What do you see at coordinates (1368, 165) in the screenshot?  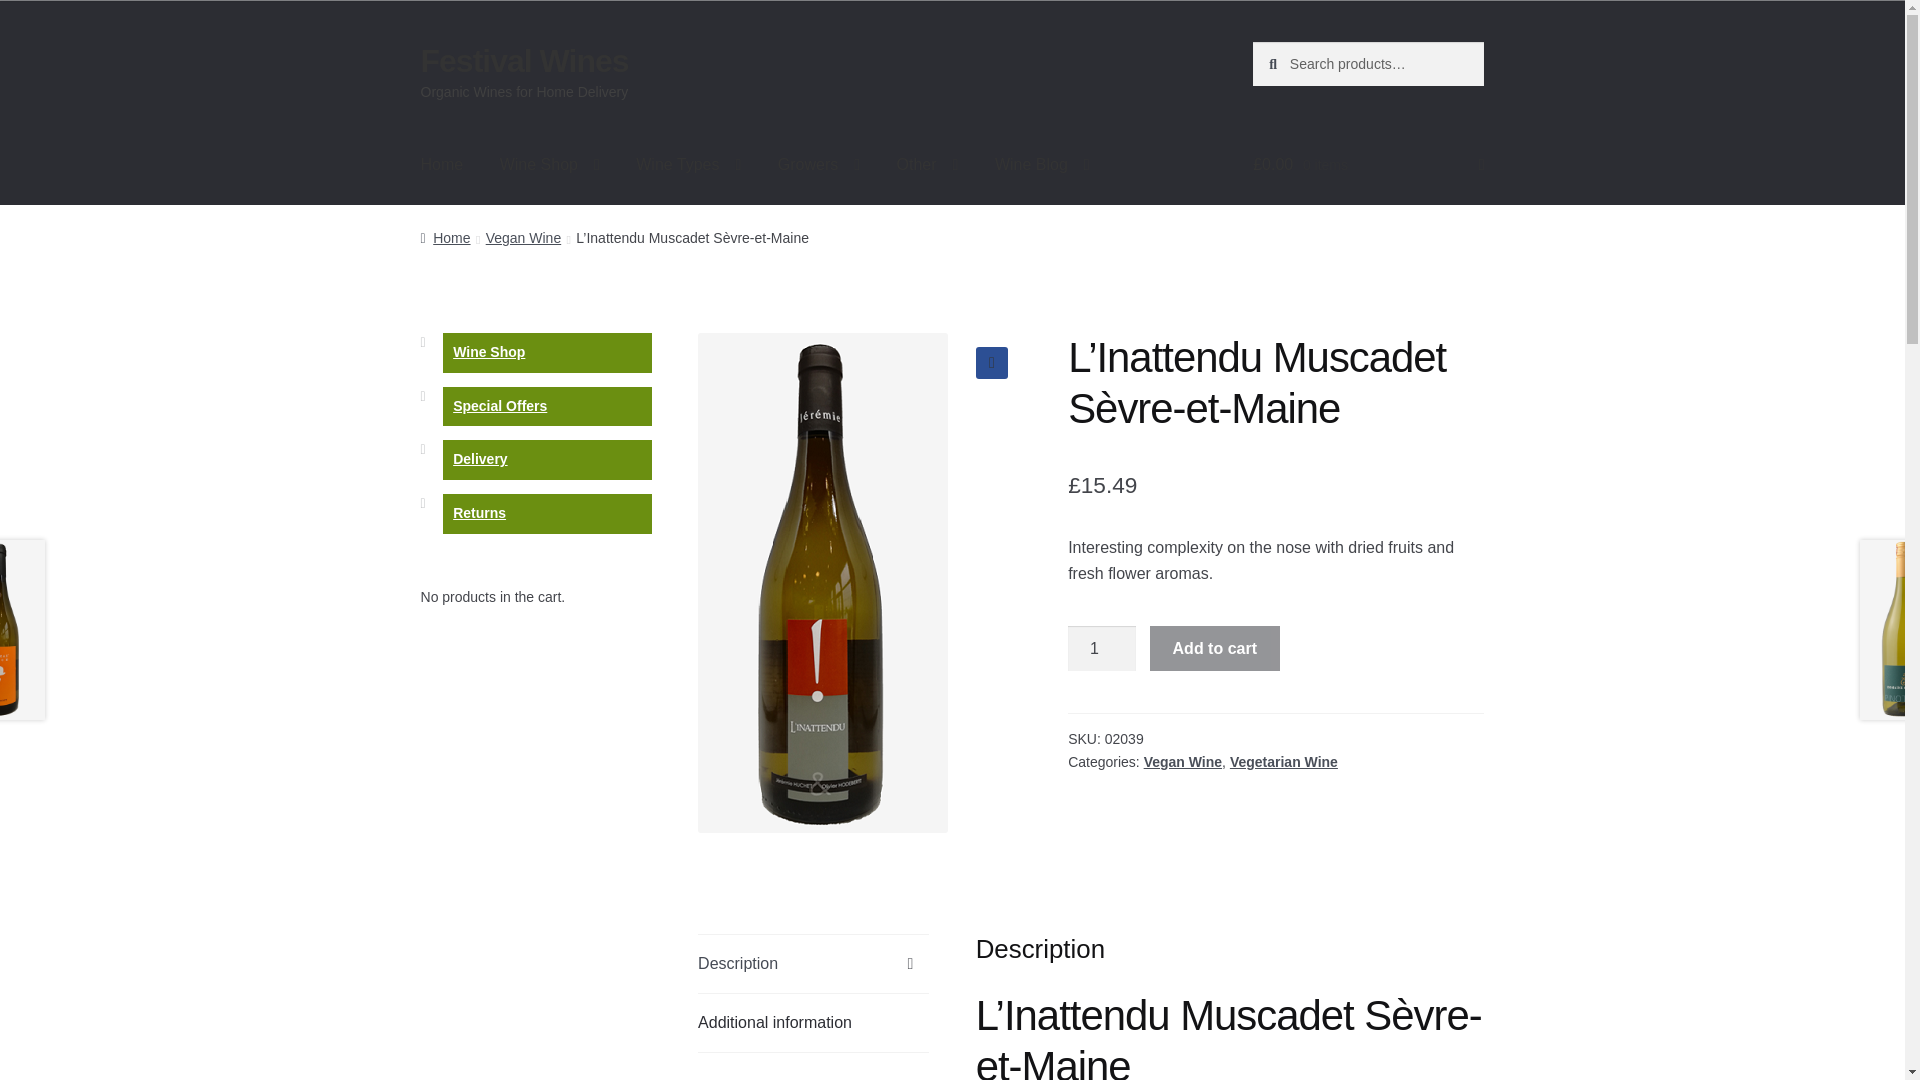 I see `View your shopping cart` at bounding box center [1368, 165].